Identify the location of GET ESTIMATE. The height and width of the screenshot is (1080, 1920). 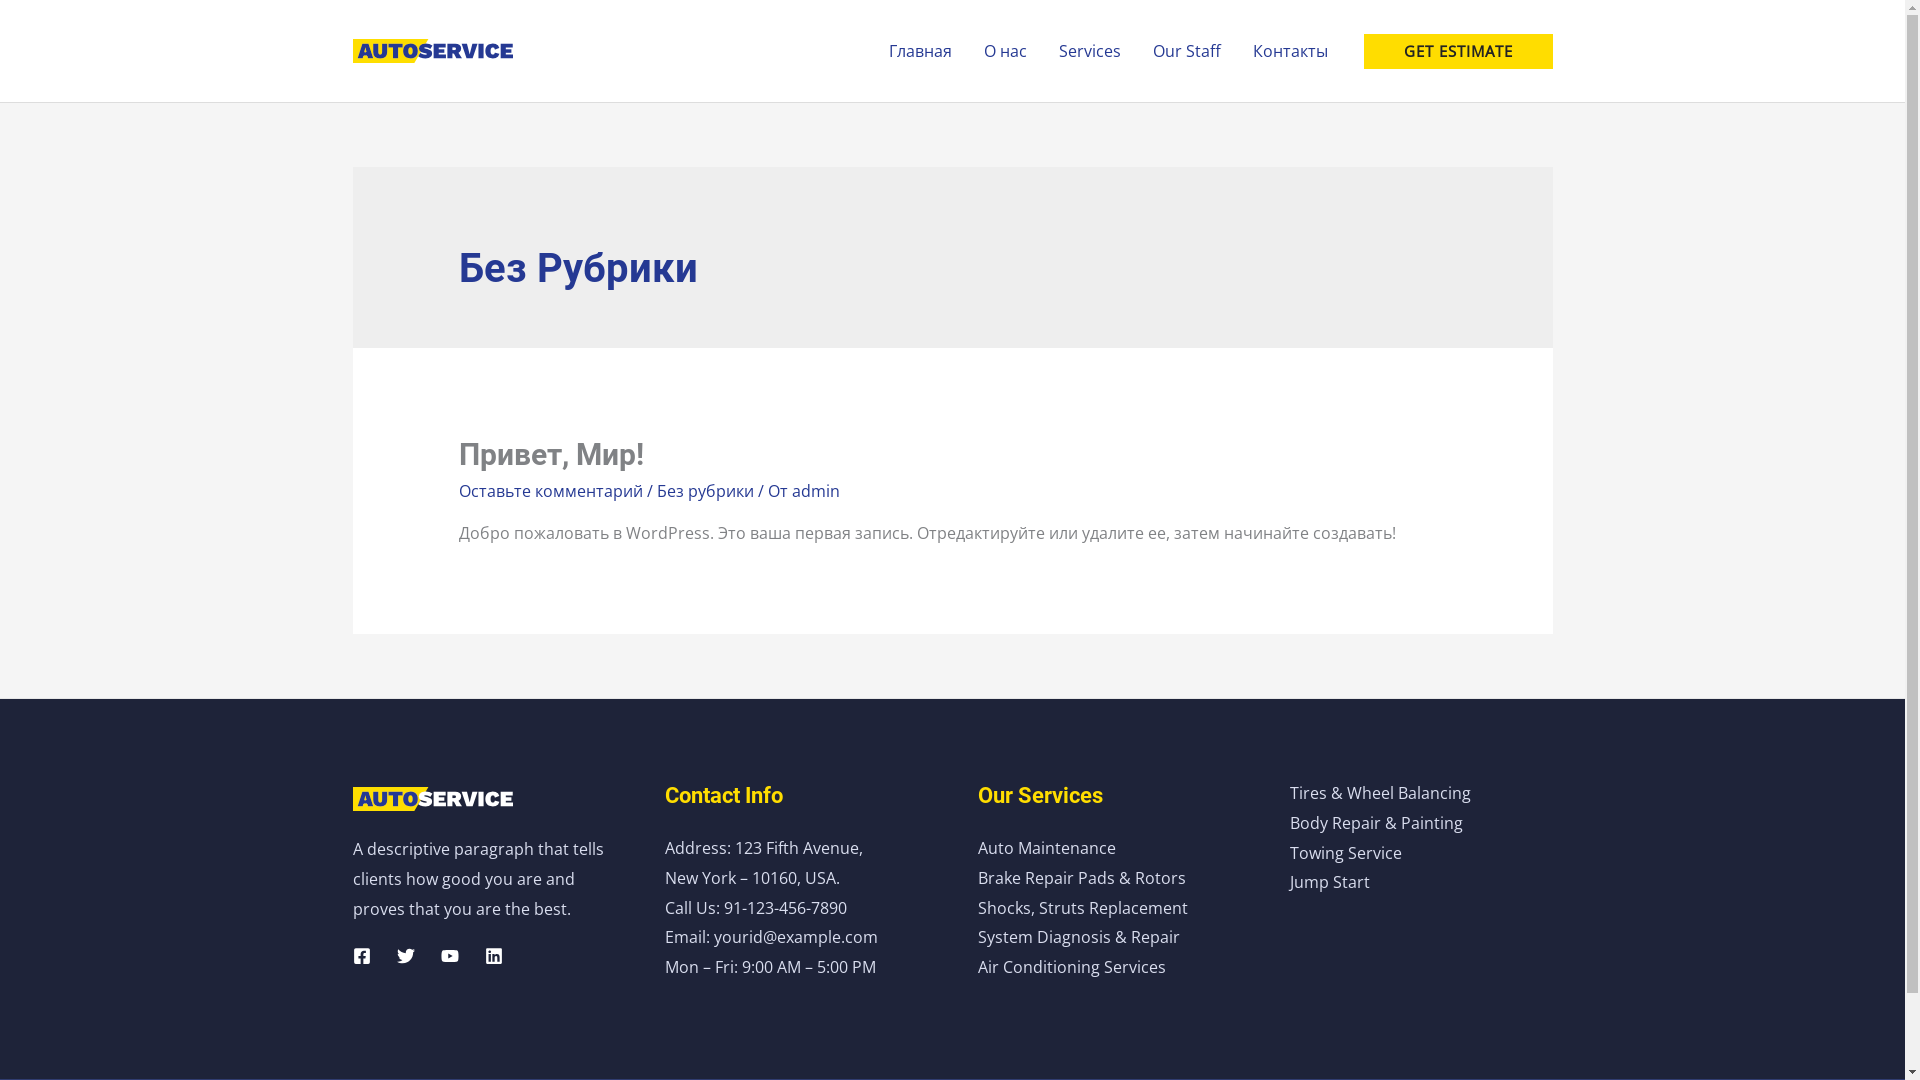
(1458, 52).